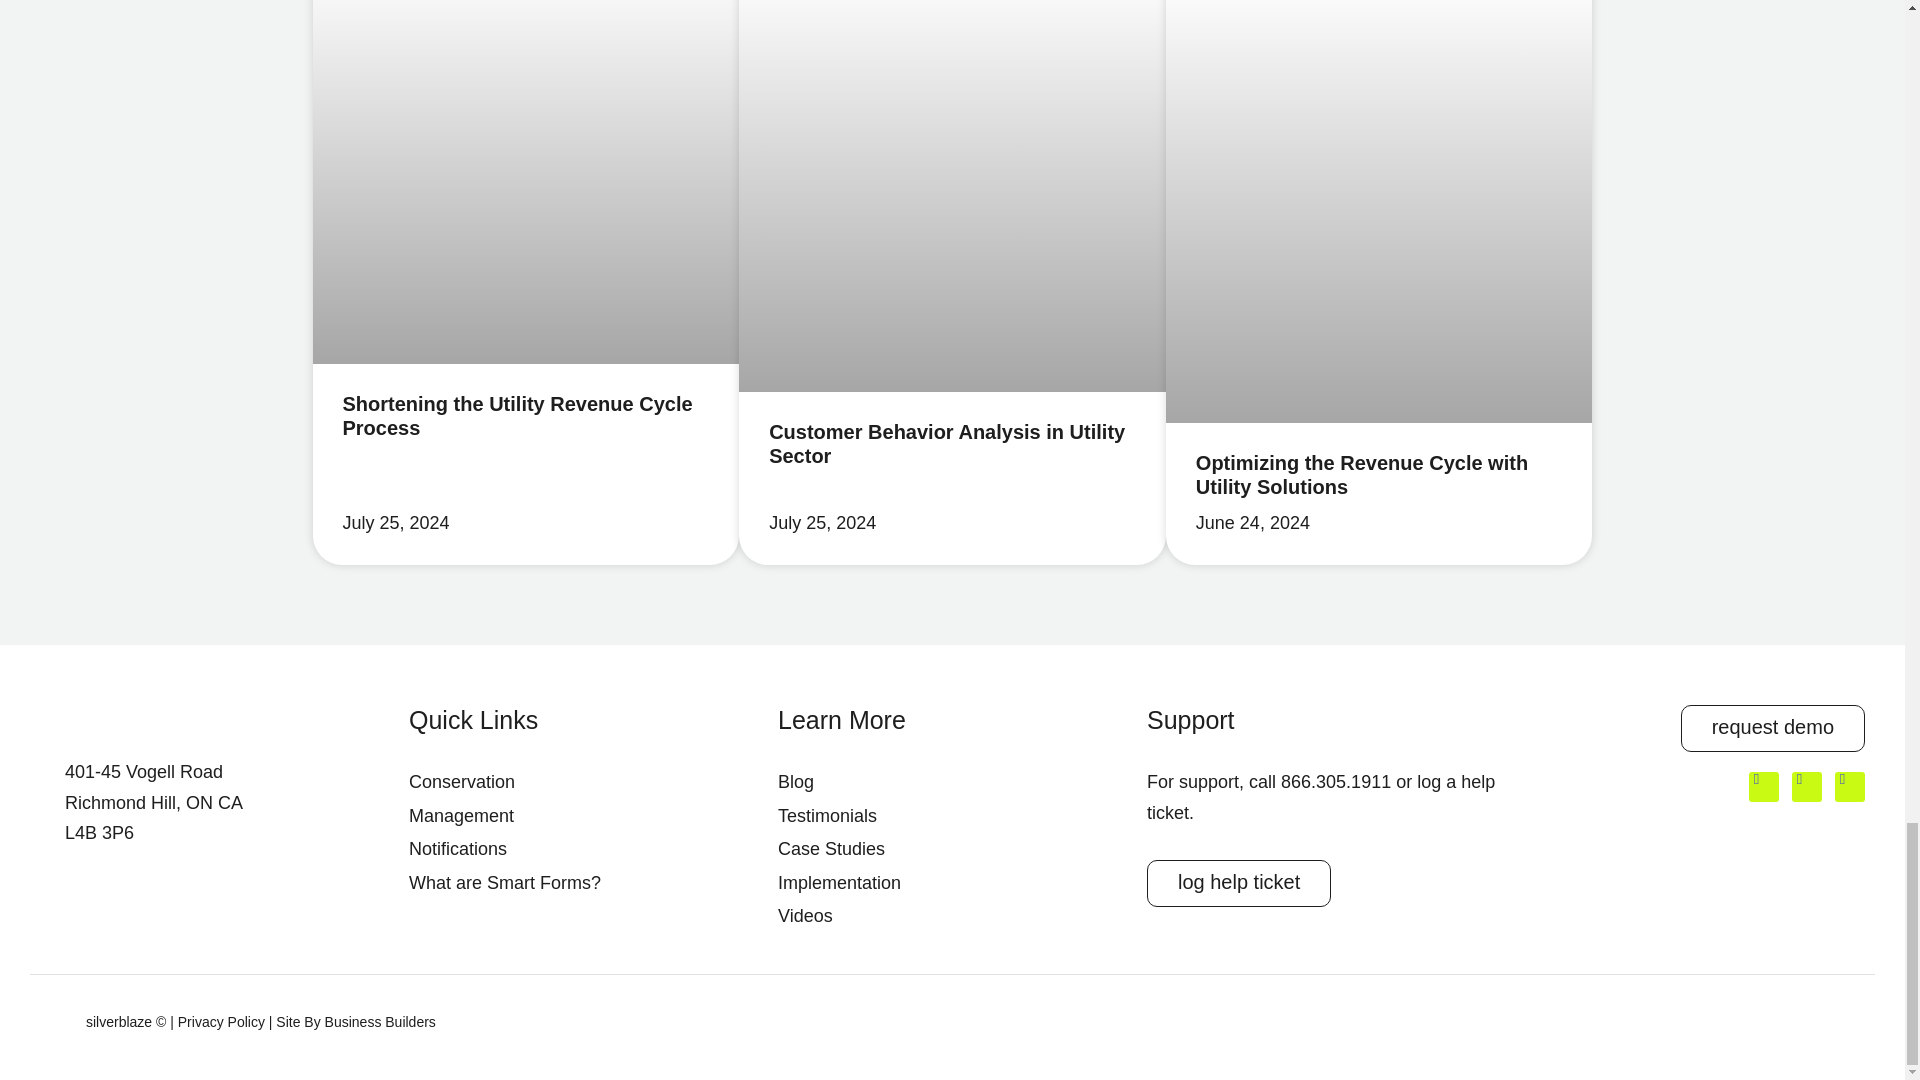 This screenshot has width=1920, height=1080. I want to click on Business Builders, so click(380, 1022).